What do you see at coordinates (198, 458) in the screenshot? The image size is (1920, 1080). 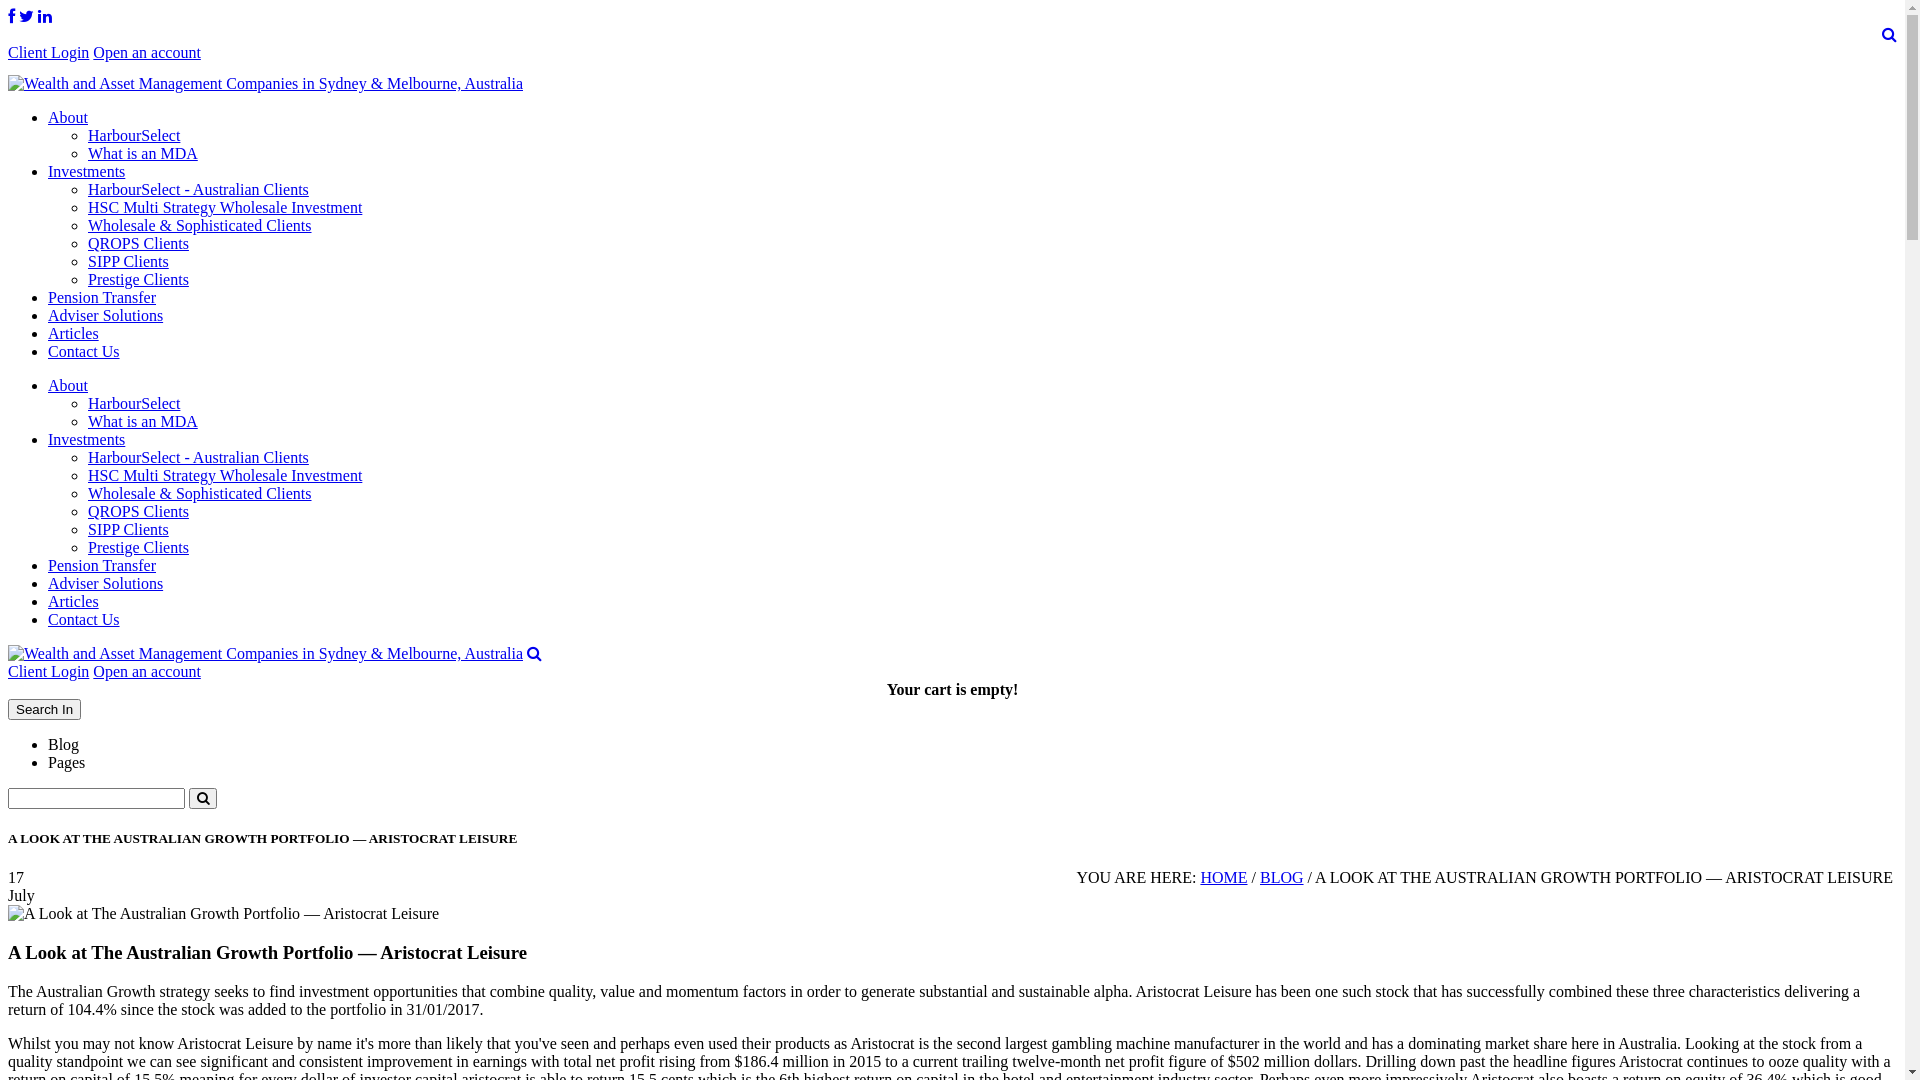 I see `HarbourSelect - Australian Clients` at bounding box center [198, 458].